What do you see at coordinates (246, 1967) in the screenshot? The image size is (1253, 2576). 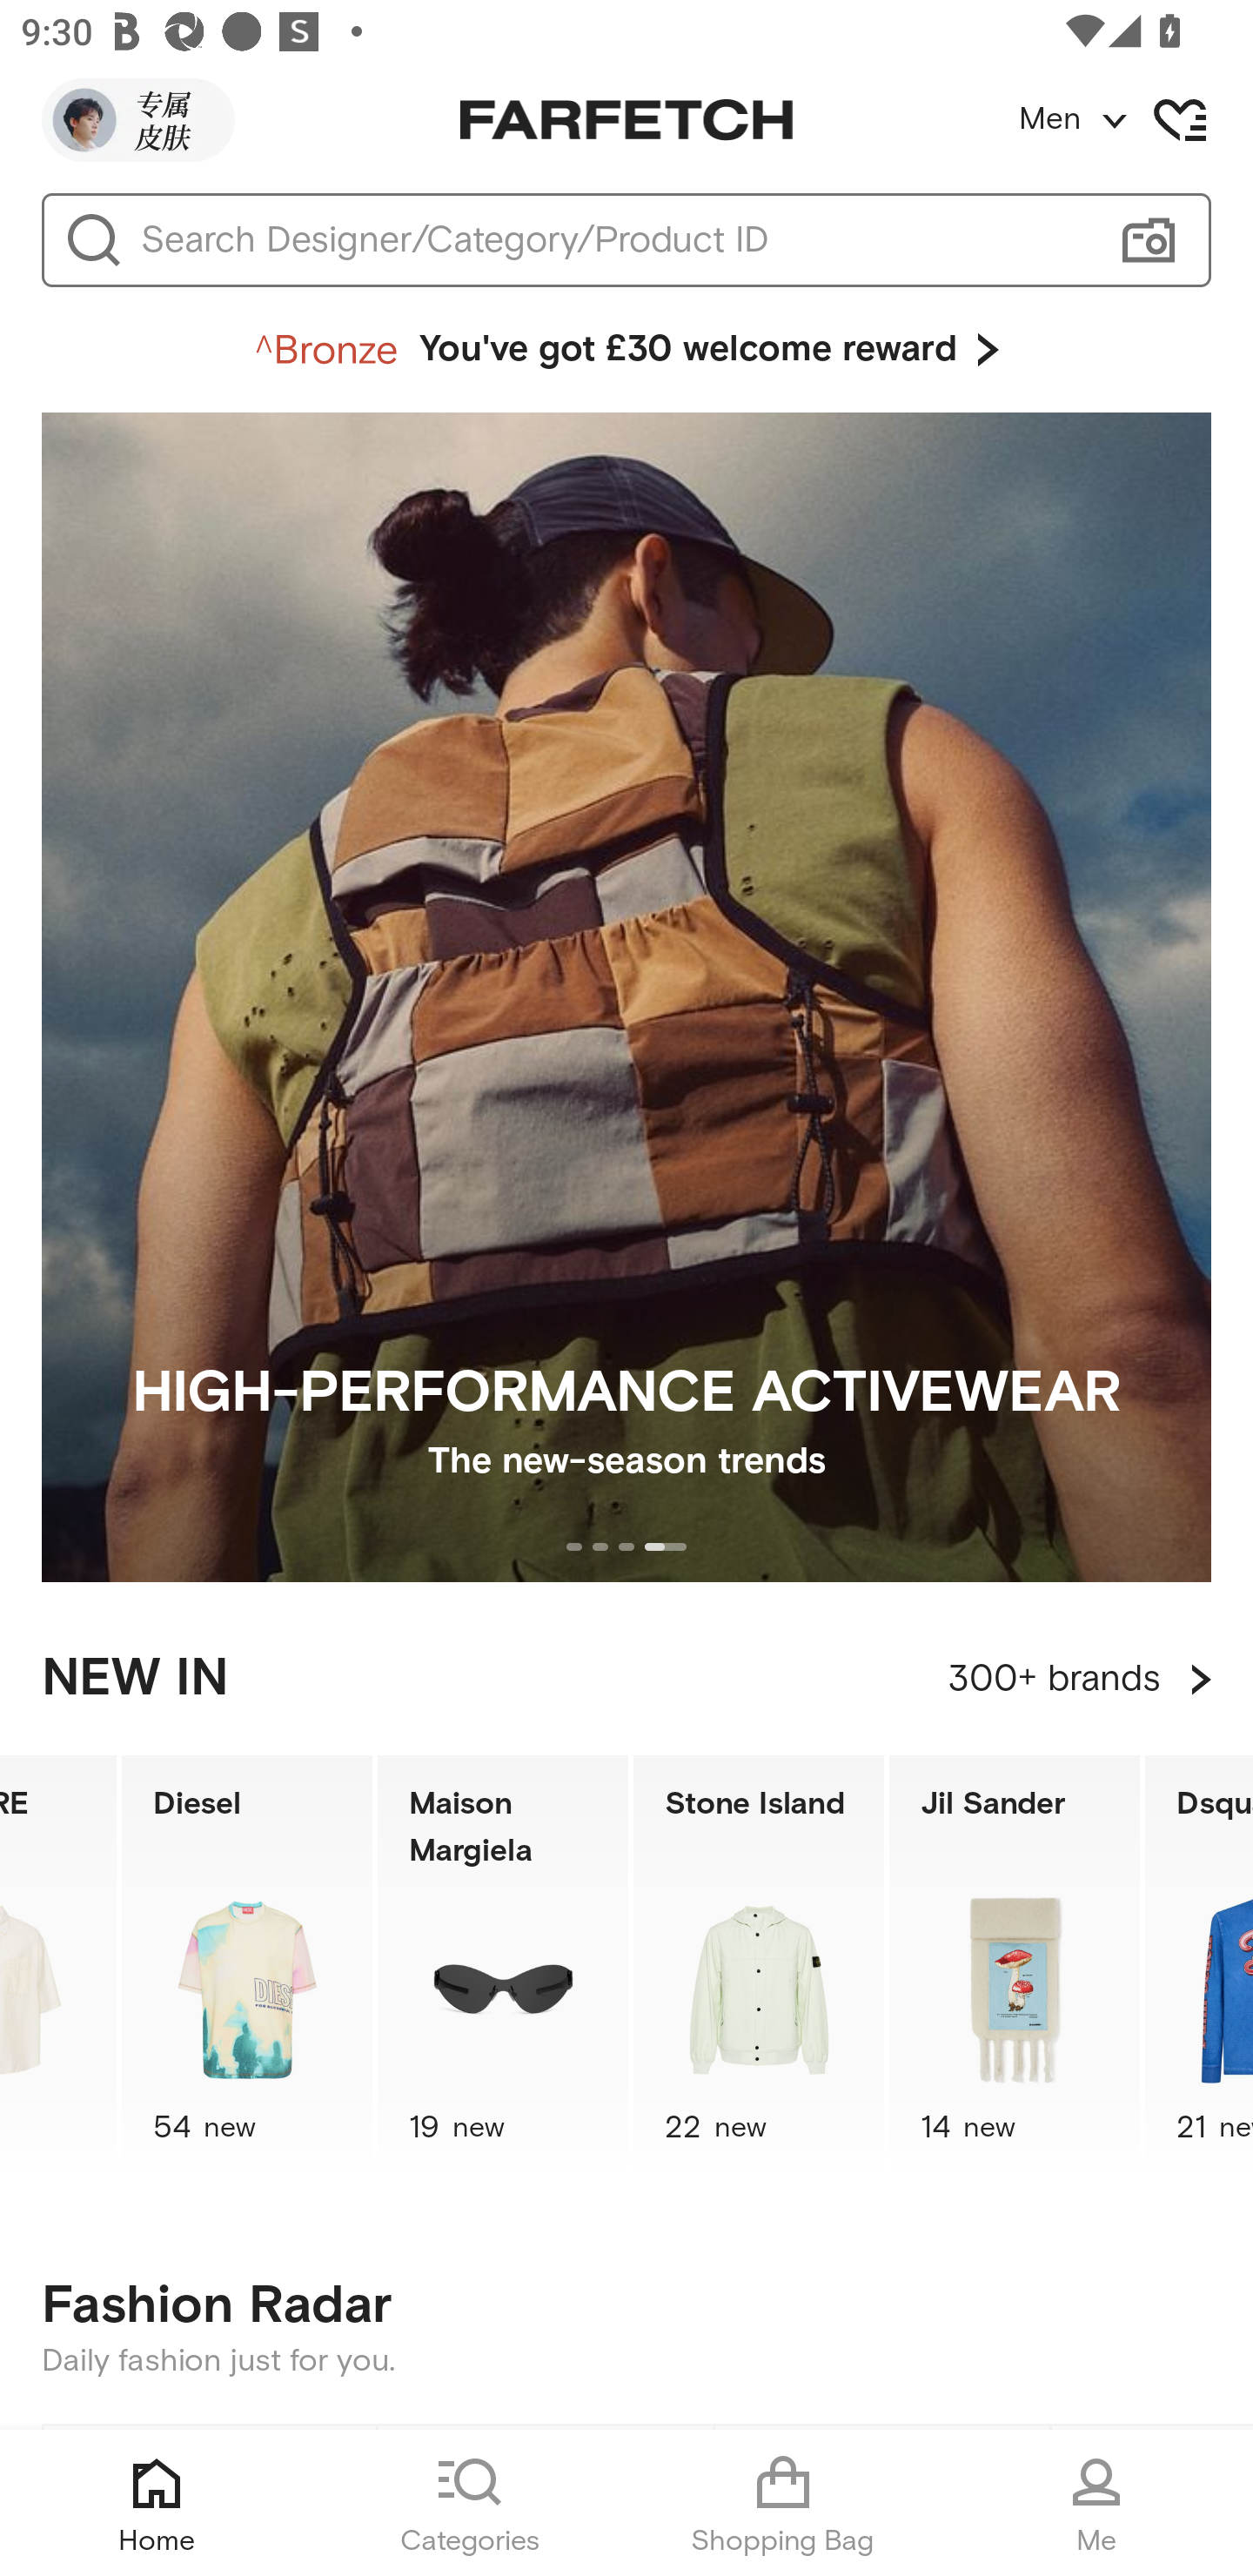 I see `Diesel 54  new` at bounding box center [246, 1967].